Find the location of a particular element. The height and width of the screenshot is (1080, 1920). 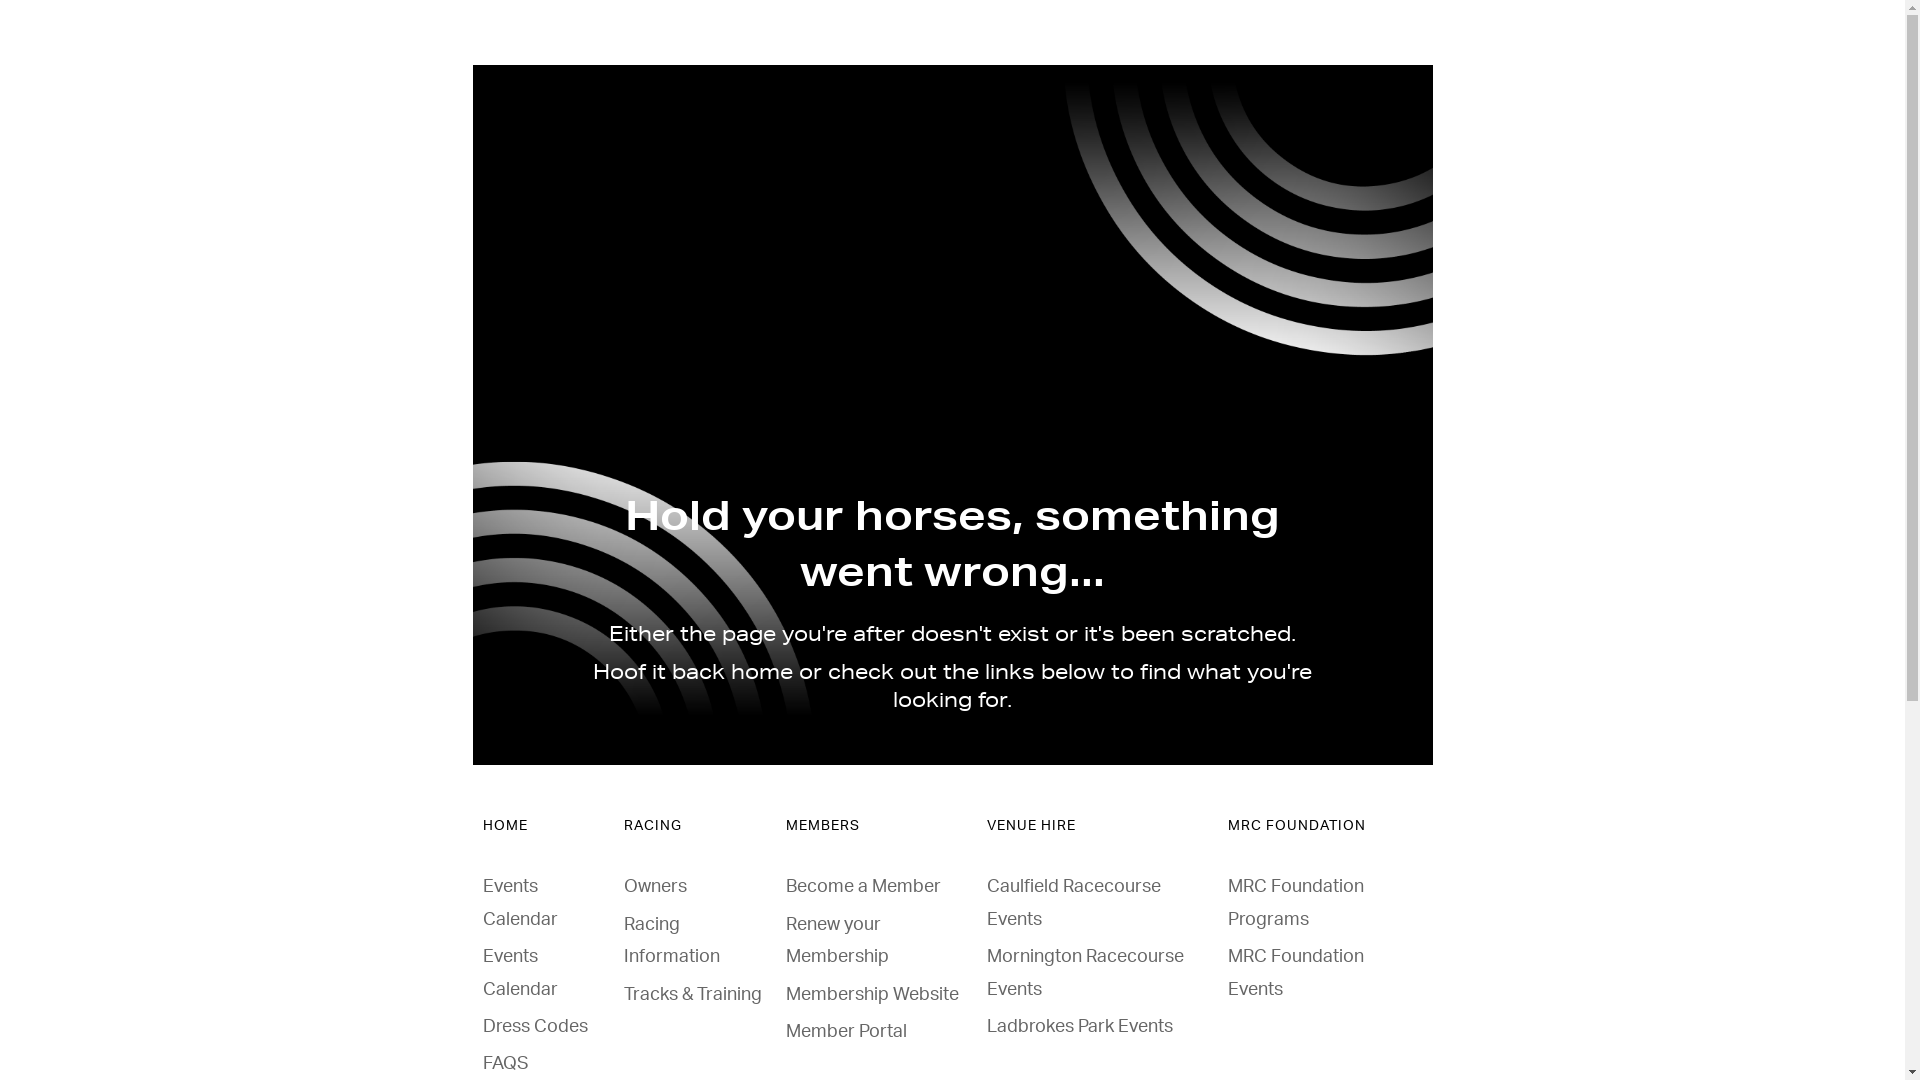

RACING is located at coordinates (653, 826).